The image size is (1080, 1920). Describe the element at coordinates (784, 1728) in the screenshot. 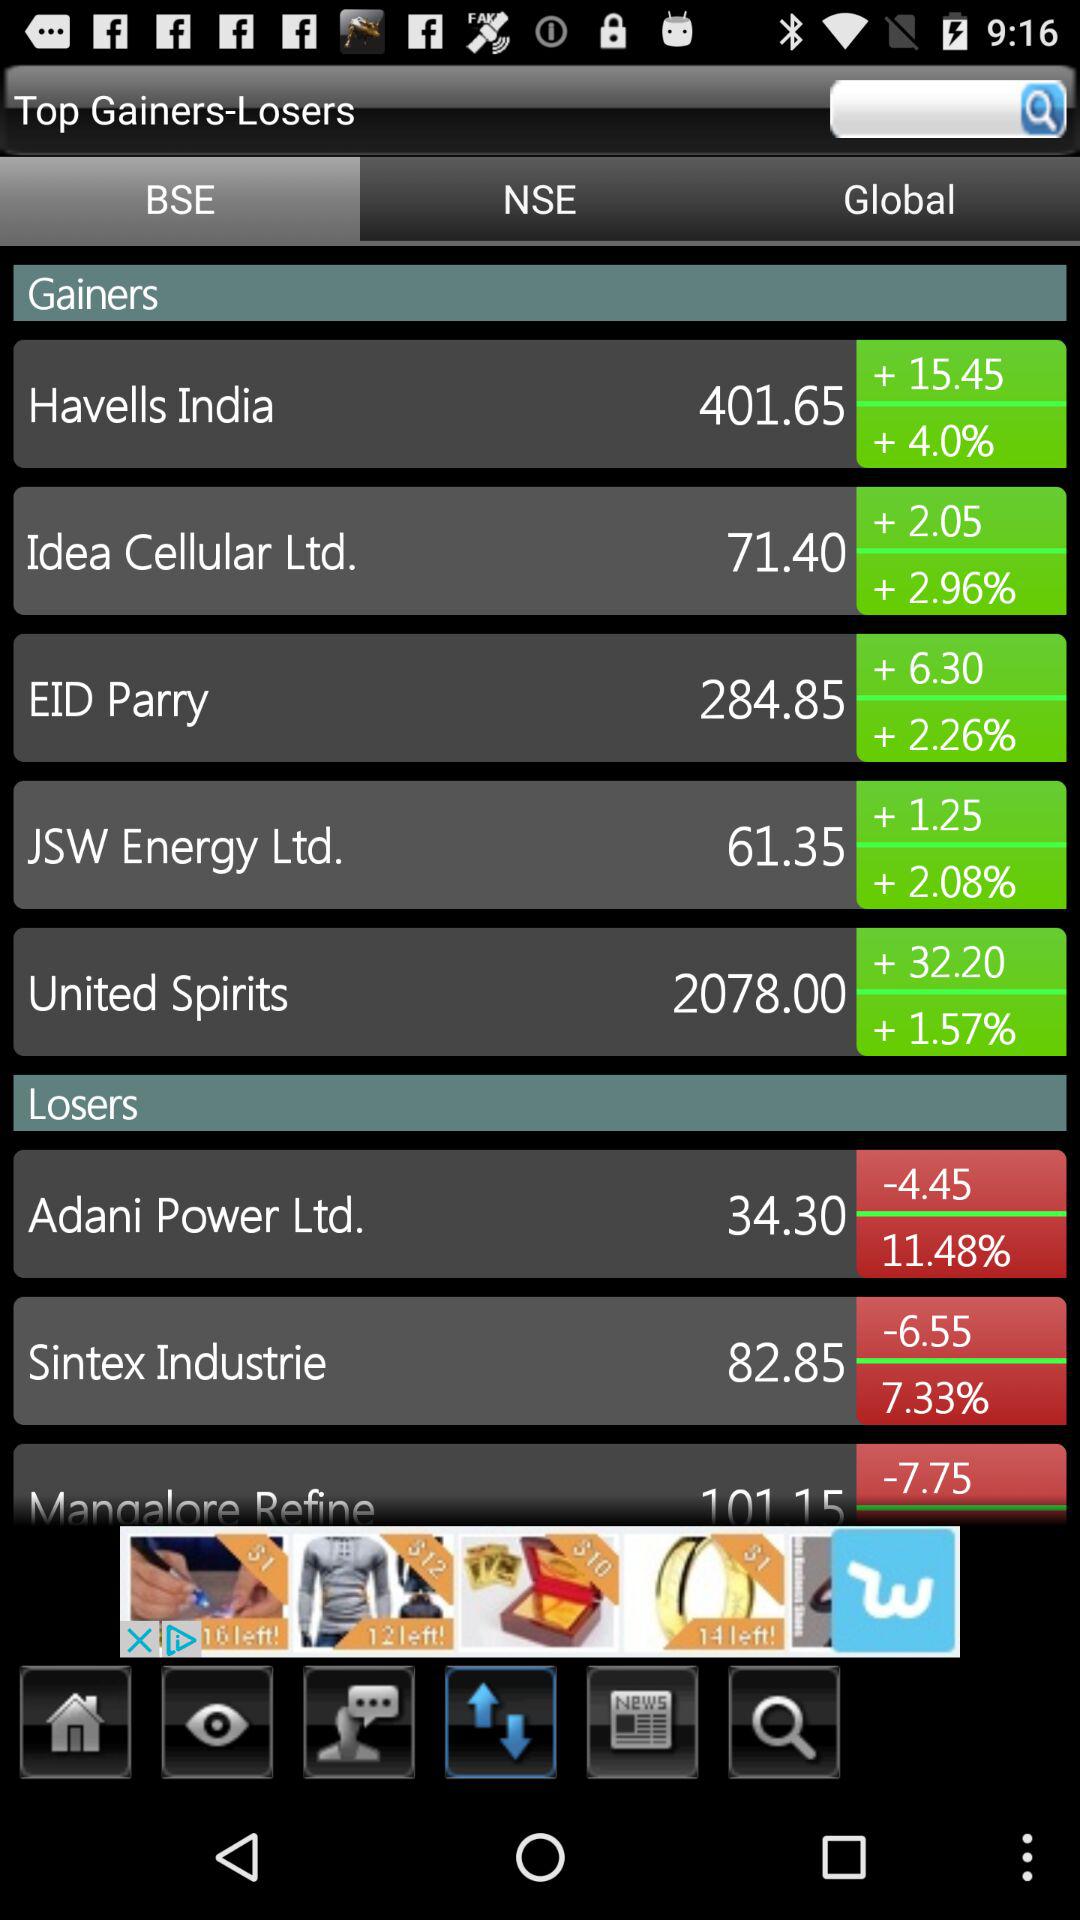

I see `find company` at that location.